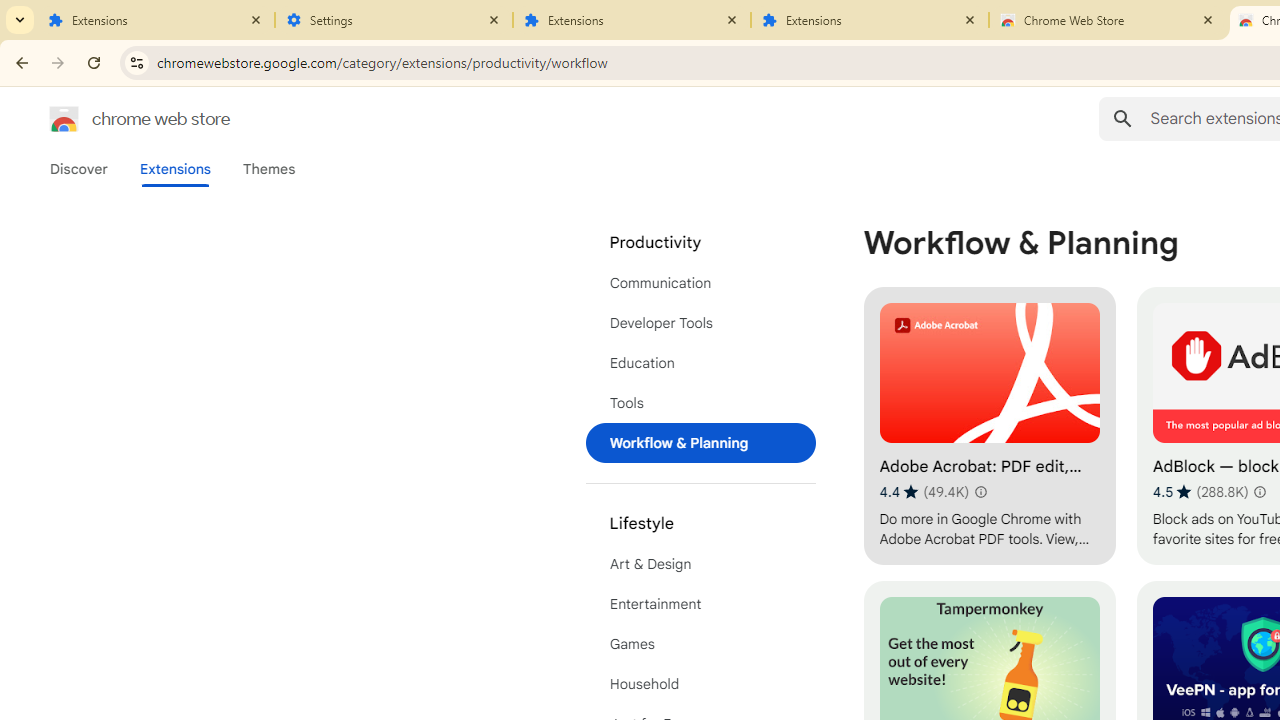 The height and width of the screenshot is (720, 1280). Describe the element at coordinates (870, 20) in the screenshot. I see `Extensions` at that location.